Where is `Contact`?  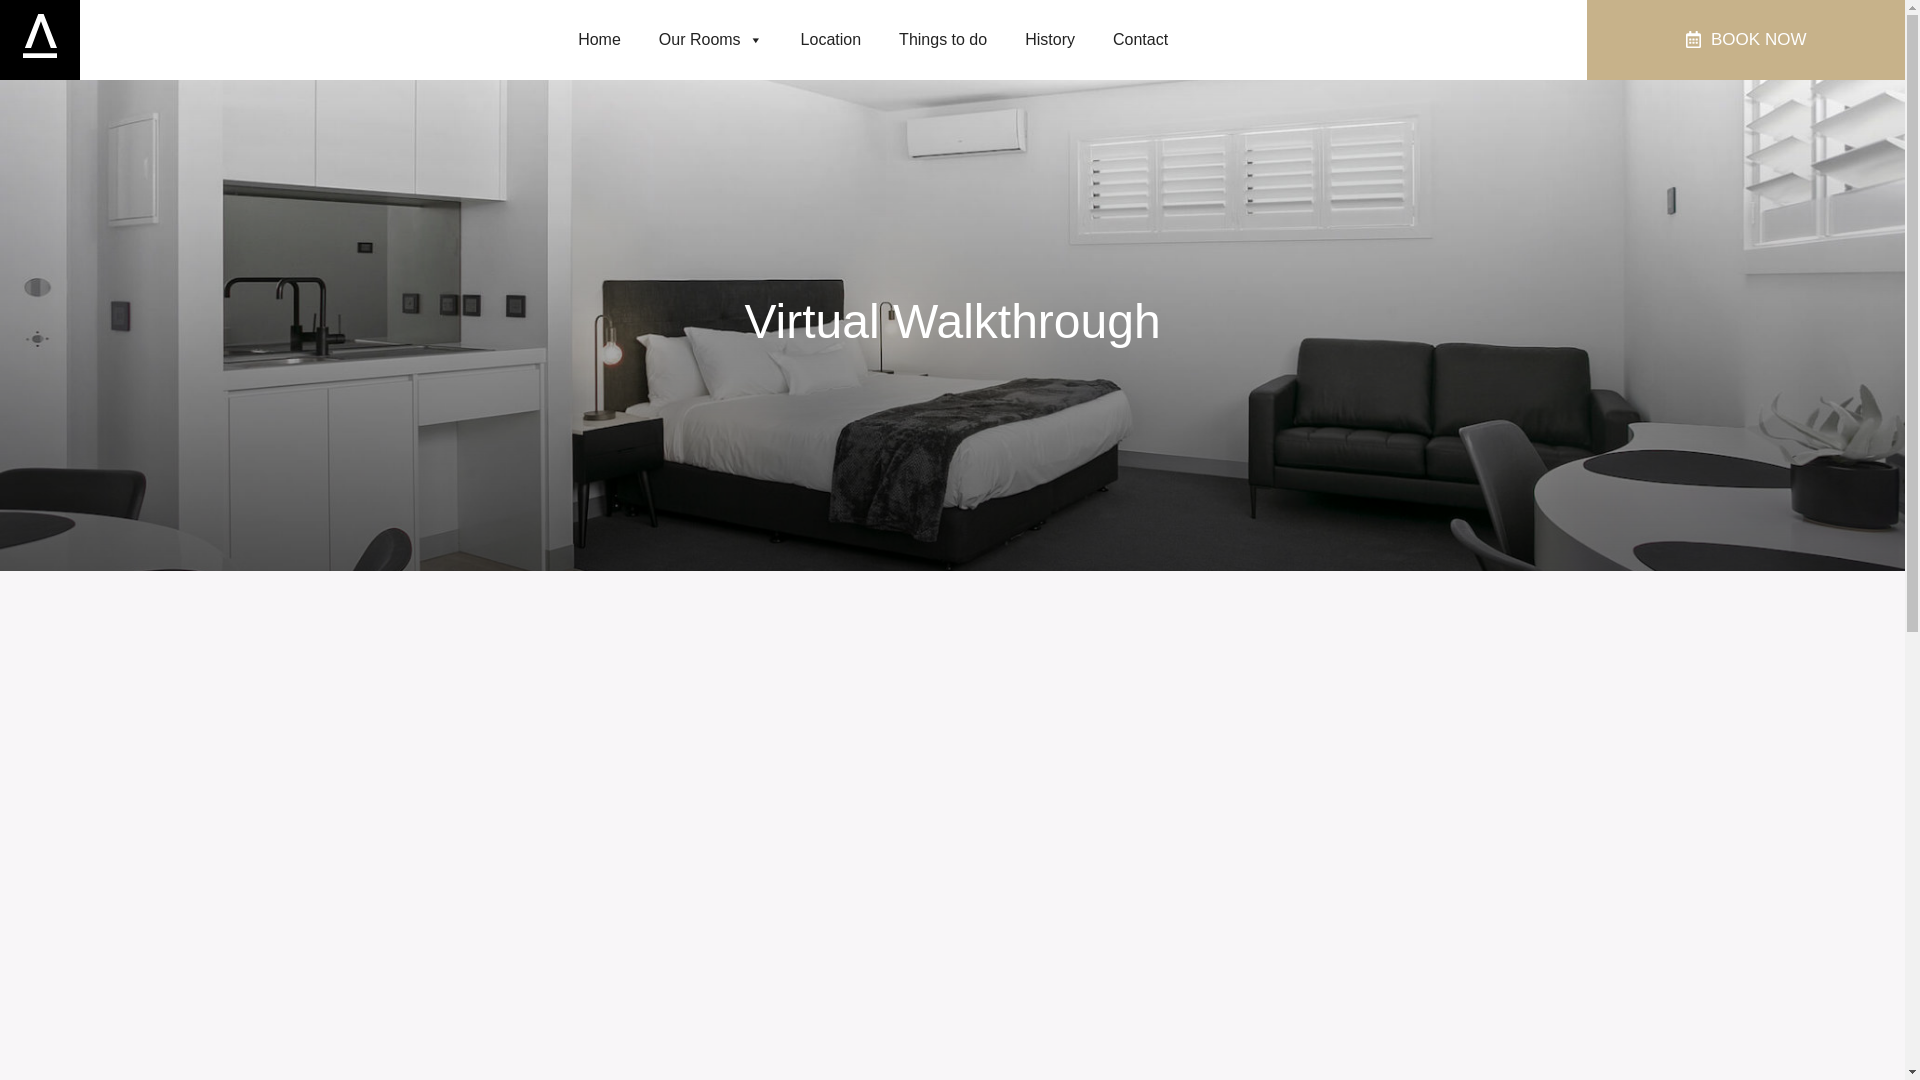
Contact is located at coordinates (1140, 40).